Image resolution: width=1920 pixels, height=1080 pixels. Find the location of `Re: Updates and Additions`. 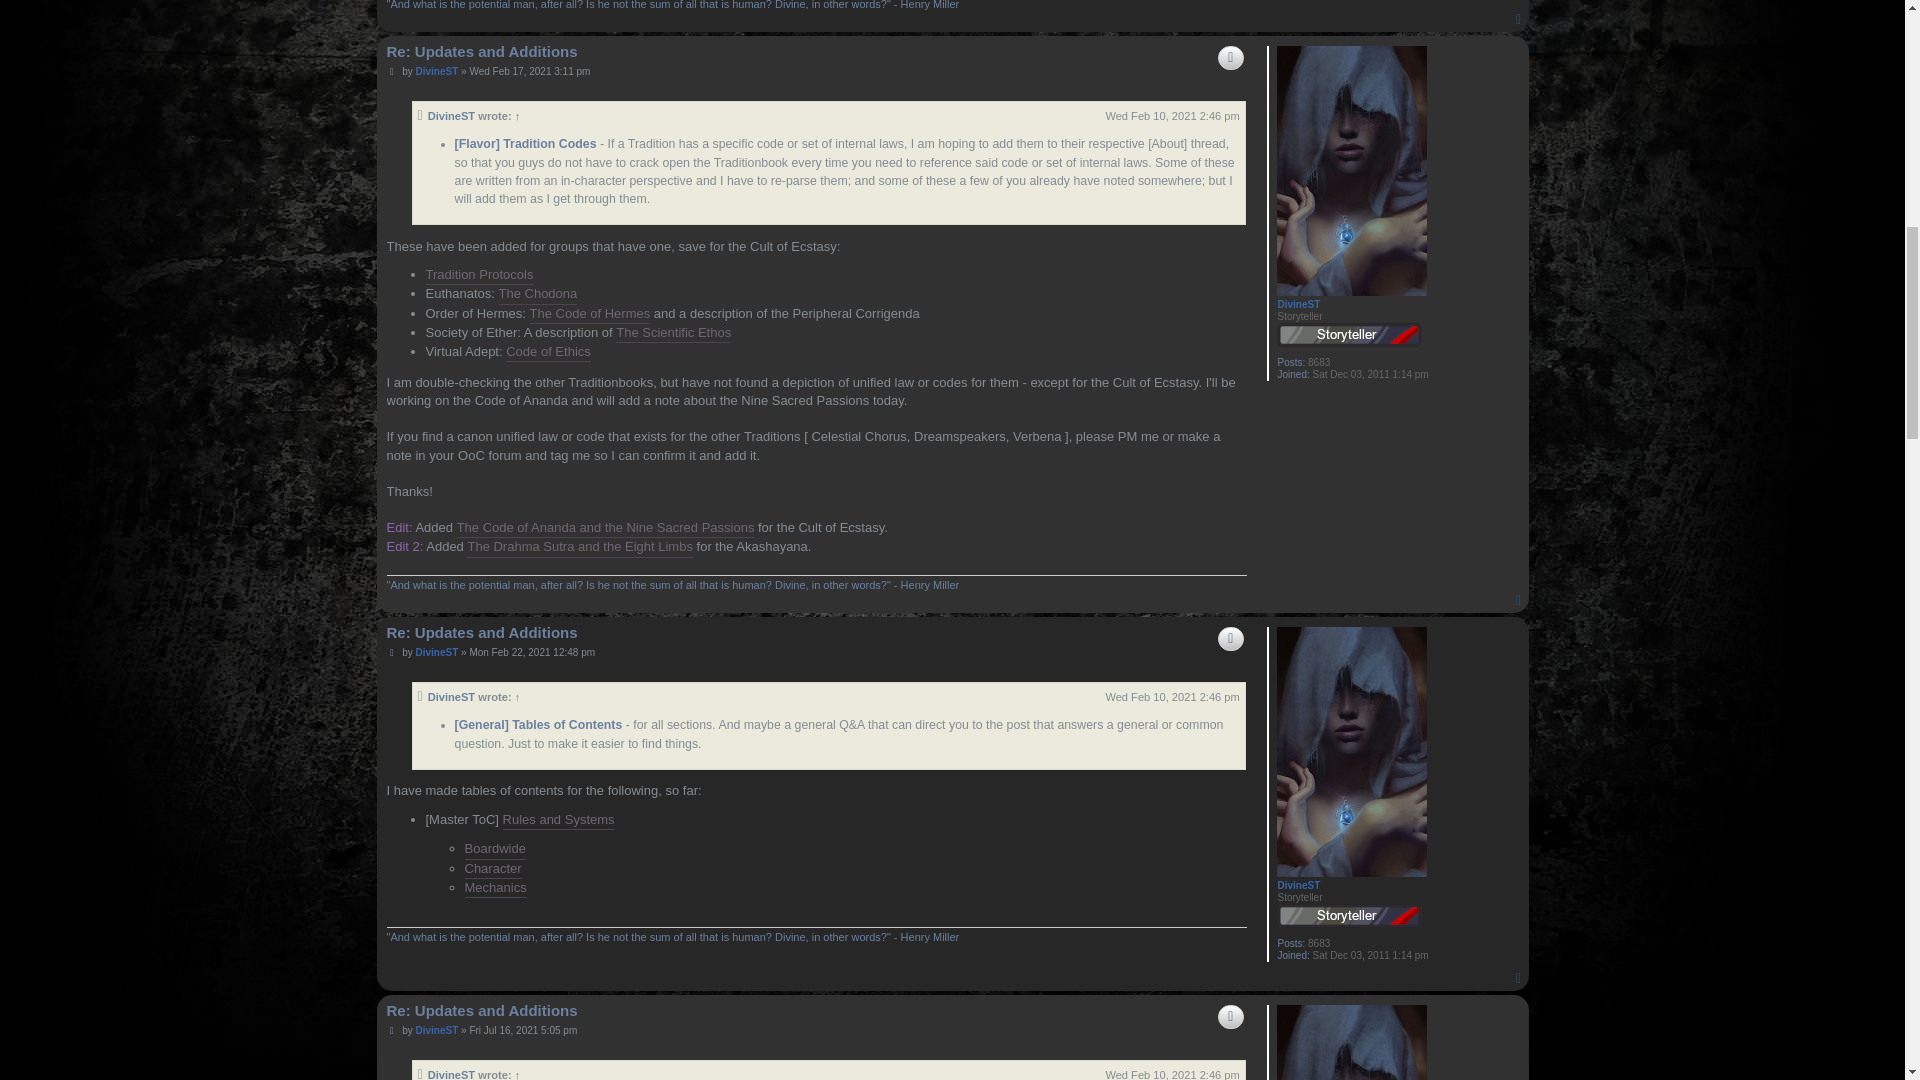

Re: Updates and Additions is located at coordinates (481, 52).